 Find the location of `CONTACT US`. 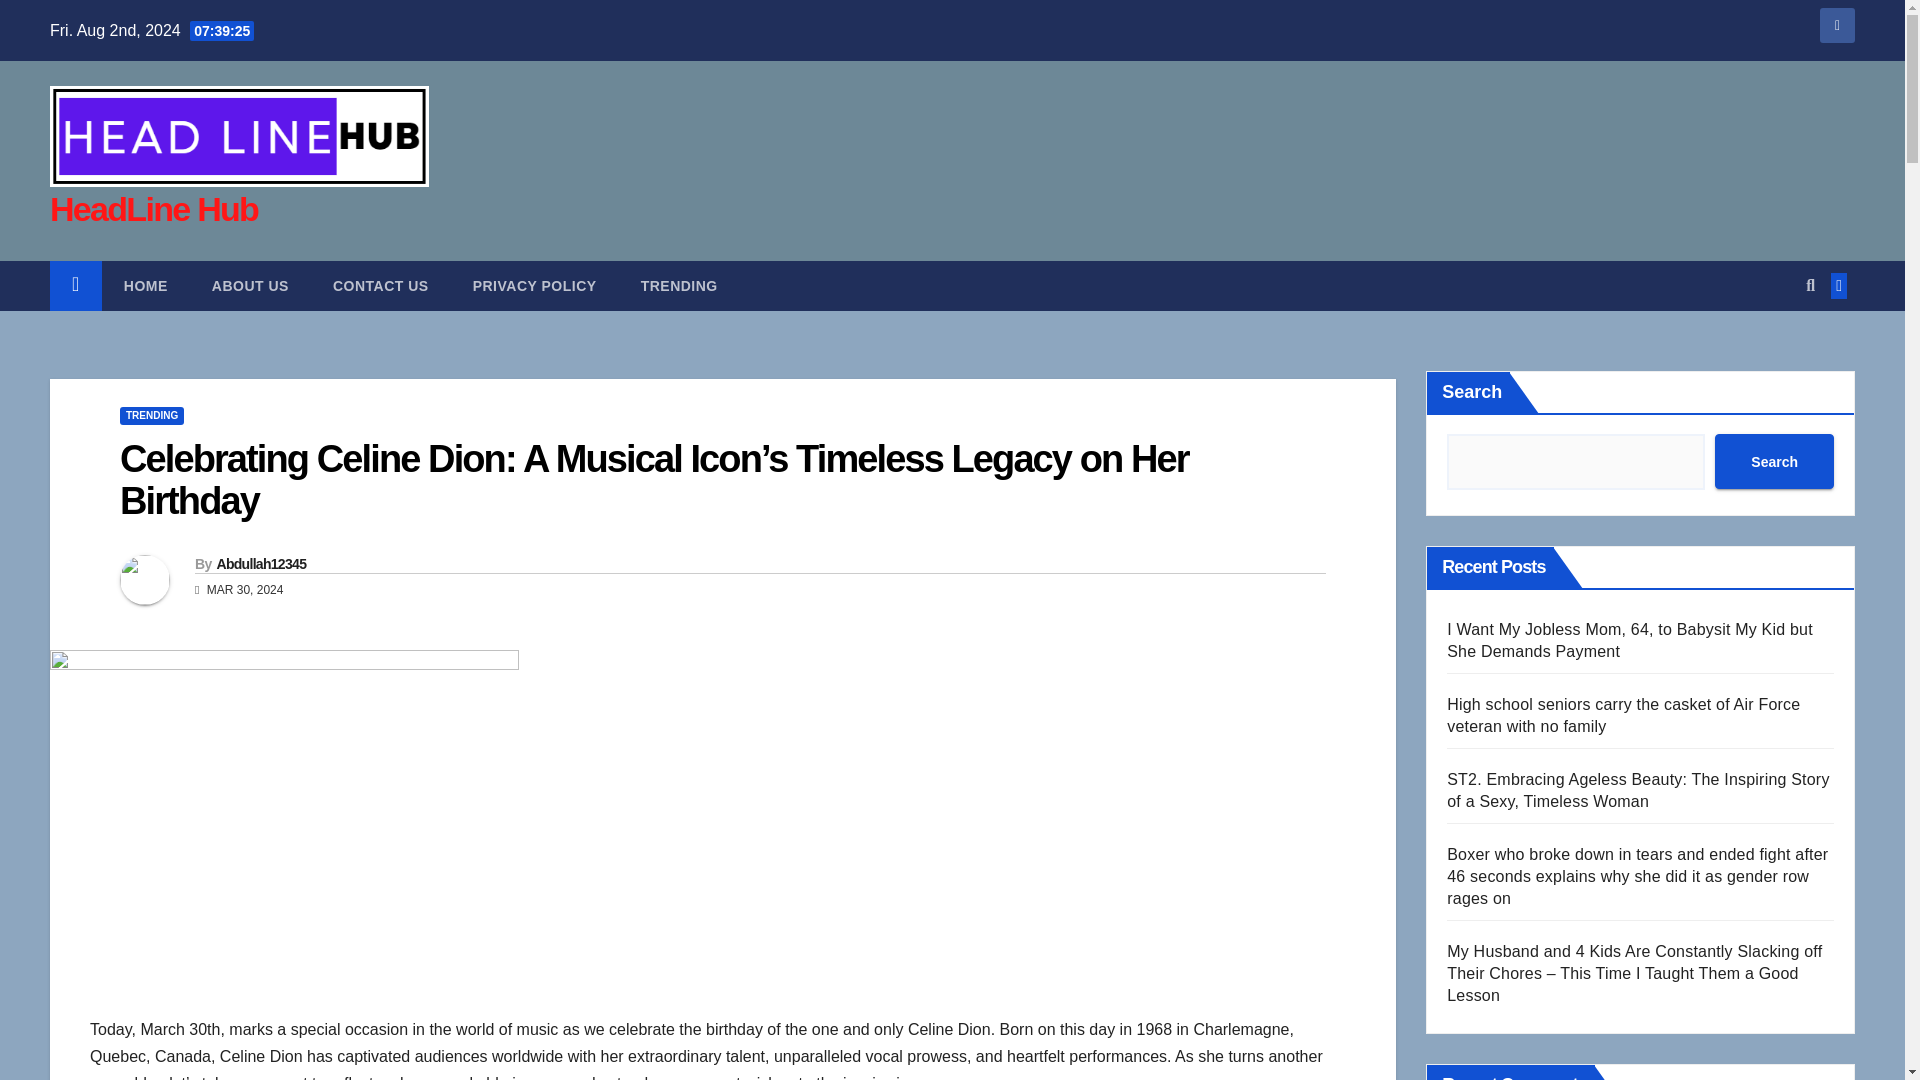

CONTACT US is located at coordinates (381, 286).